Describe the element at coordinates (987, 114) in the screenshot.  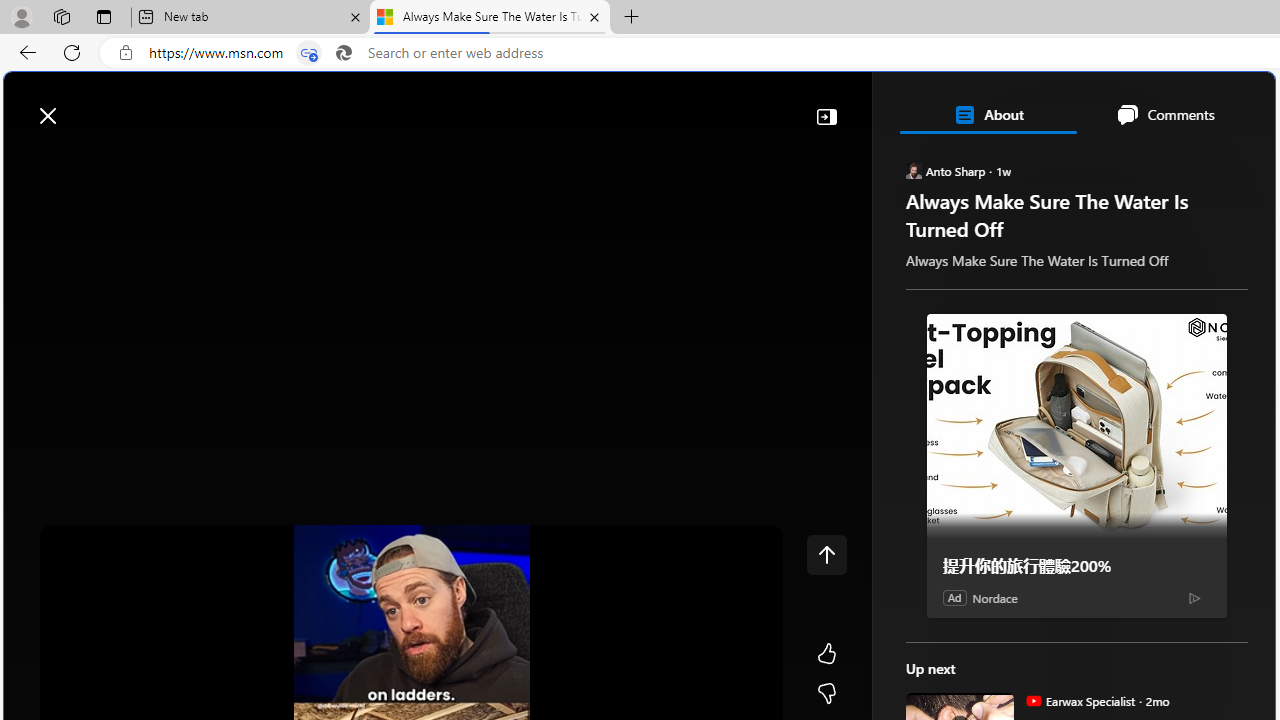
I see `About` at that location.